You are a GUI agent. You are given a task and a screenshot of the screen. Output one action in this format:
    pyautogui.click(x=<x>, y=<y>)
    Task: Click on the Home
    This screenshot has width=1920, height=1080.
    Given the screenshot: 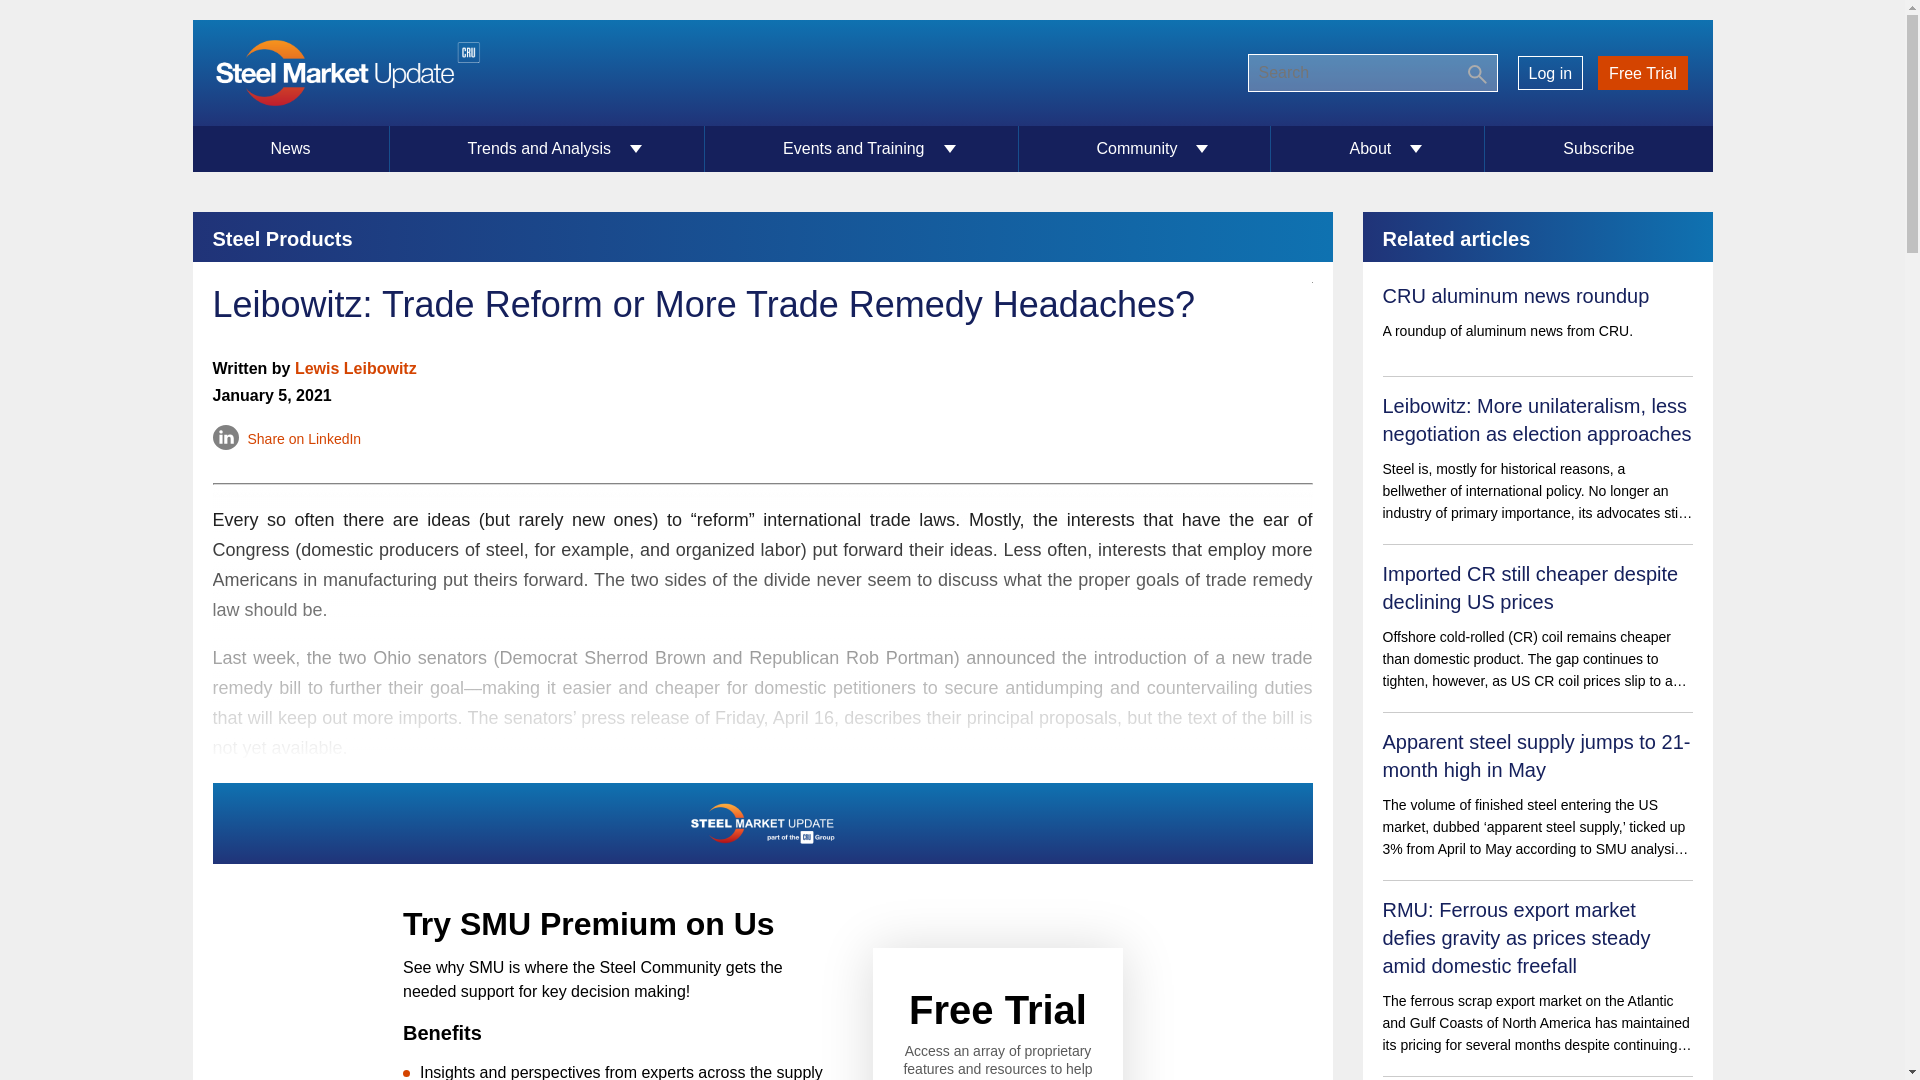 What is the action you would take?
    pyautogui.click(x=346, y=72)
    